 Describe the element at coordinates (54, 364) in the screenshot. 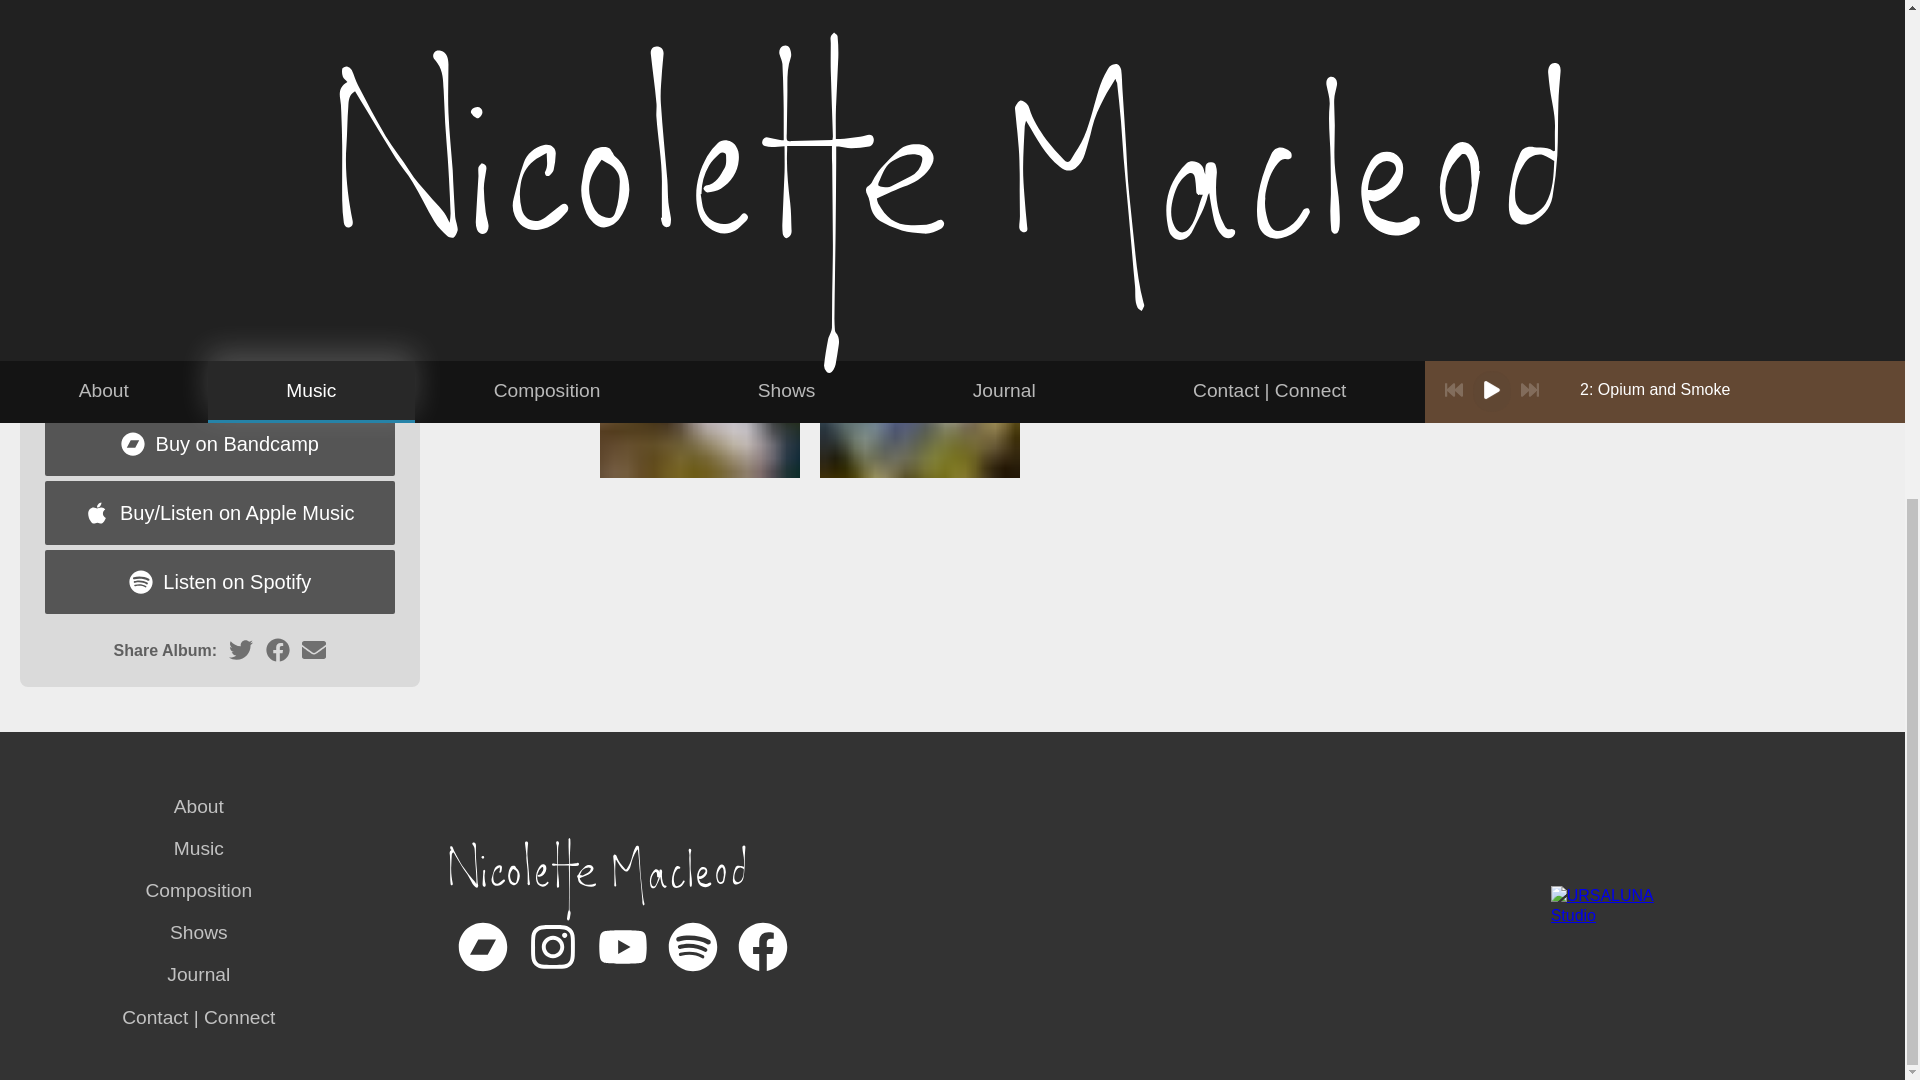

I see `Play Mechanical Animal` at that location.